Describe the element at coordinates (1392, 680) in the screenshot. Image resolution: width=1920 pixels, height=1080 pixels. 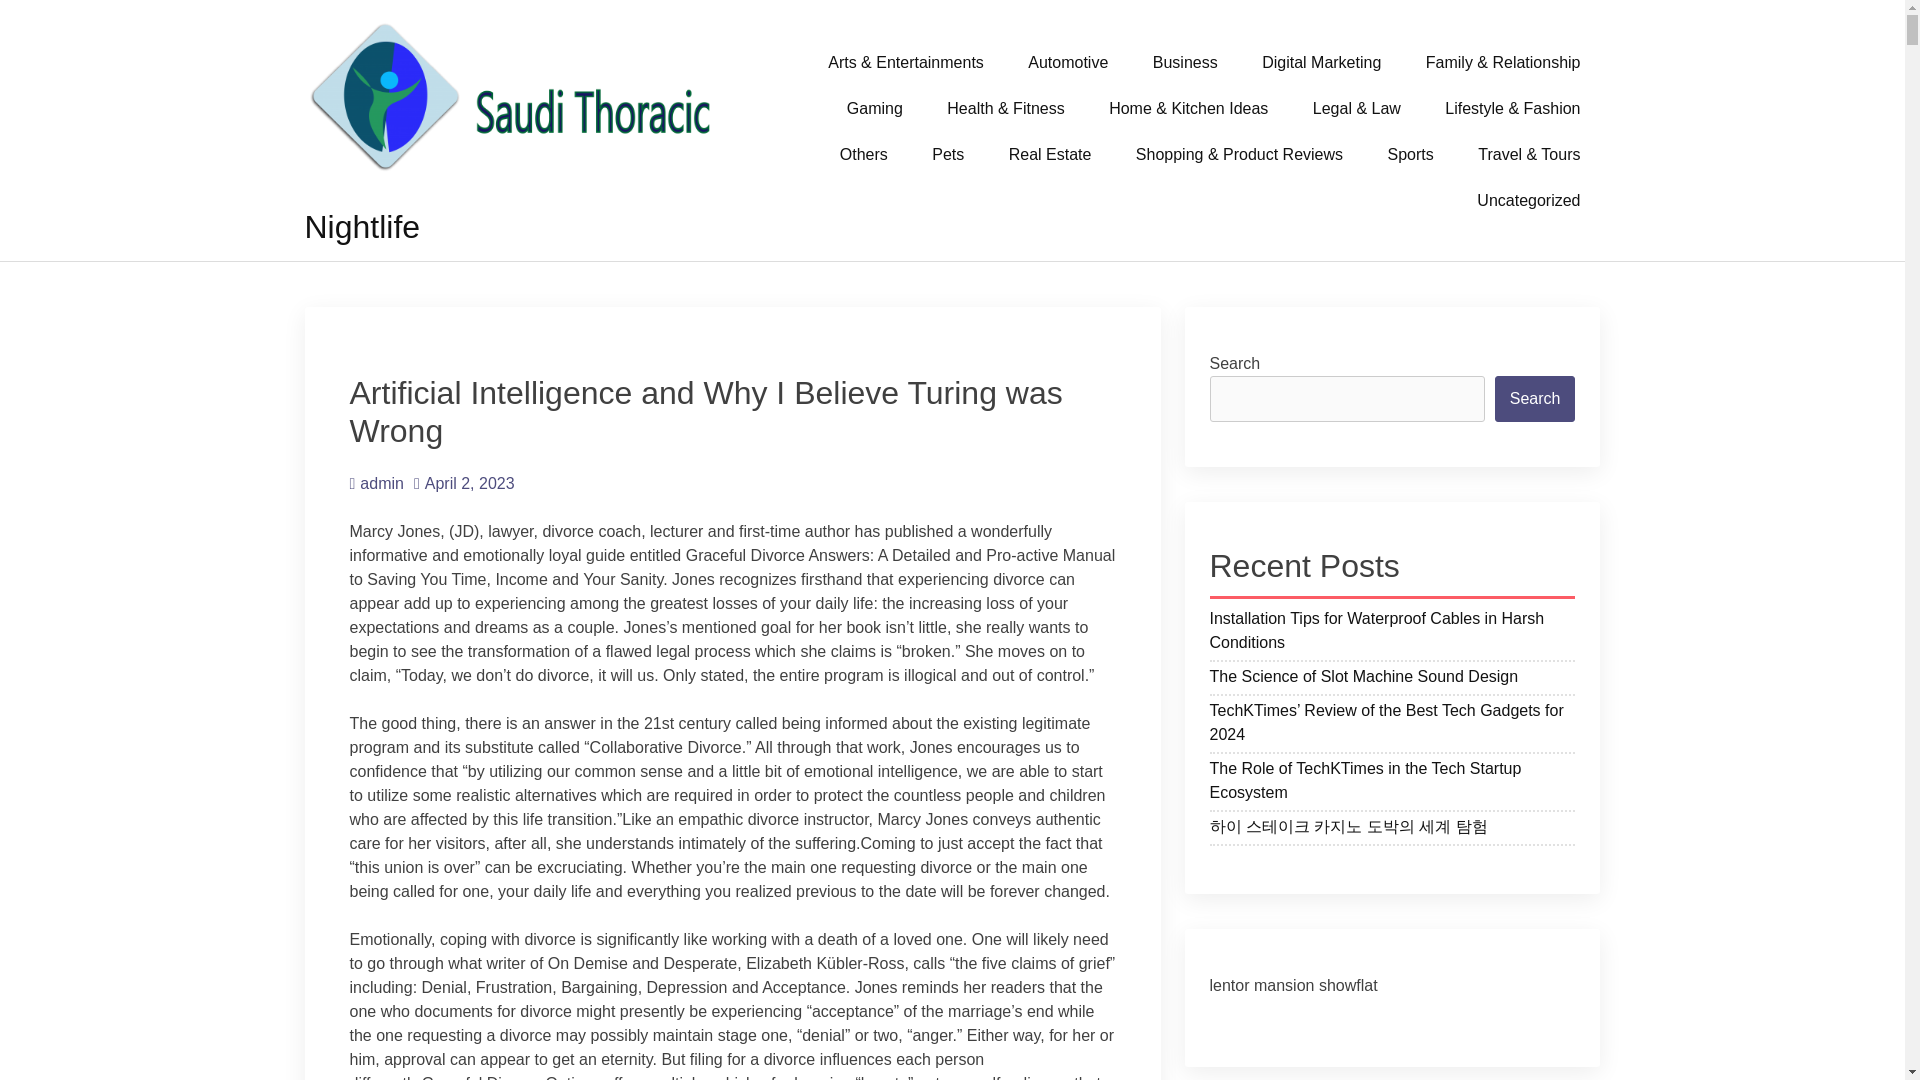
I see `The Science of Slot Machine Sound Design` at that location.